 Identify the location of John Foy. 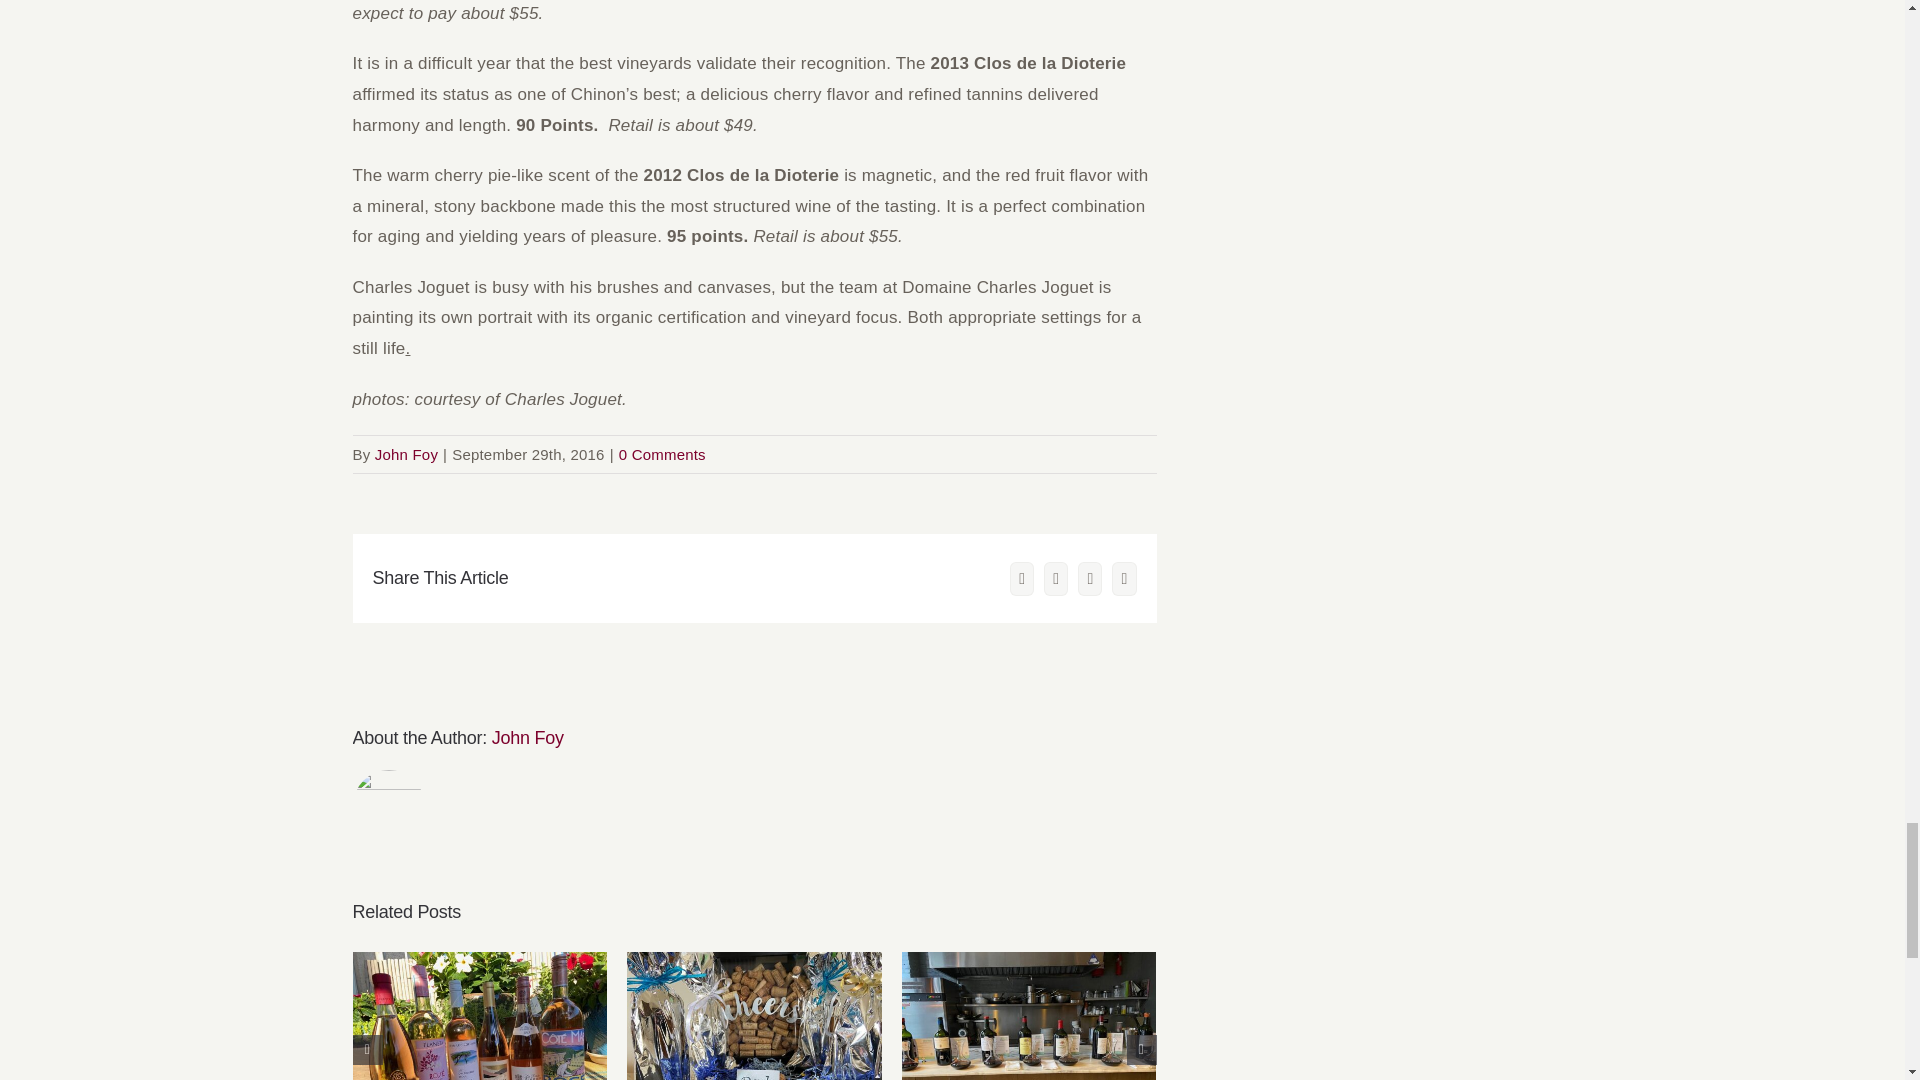
(406, 454).